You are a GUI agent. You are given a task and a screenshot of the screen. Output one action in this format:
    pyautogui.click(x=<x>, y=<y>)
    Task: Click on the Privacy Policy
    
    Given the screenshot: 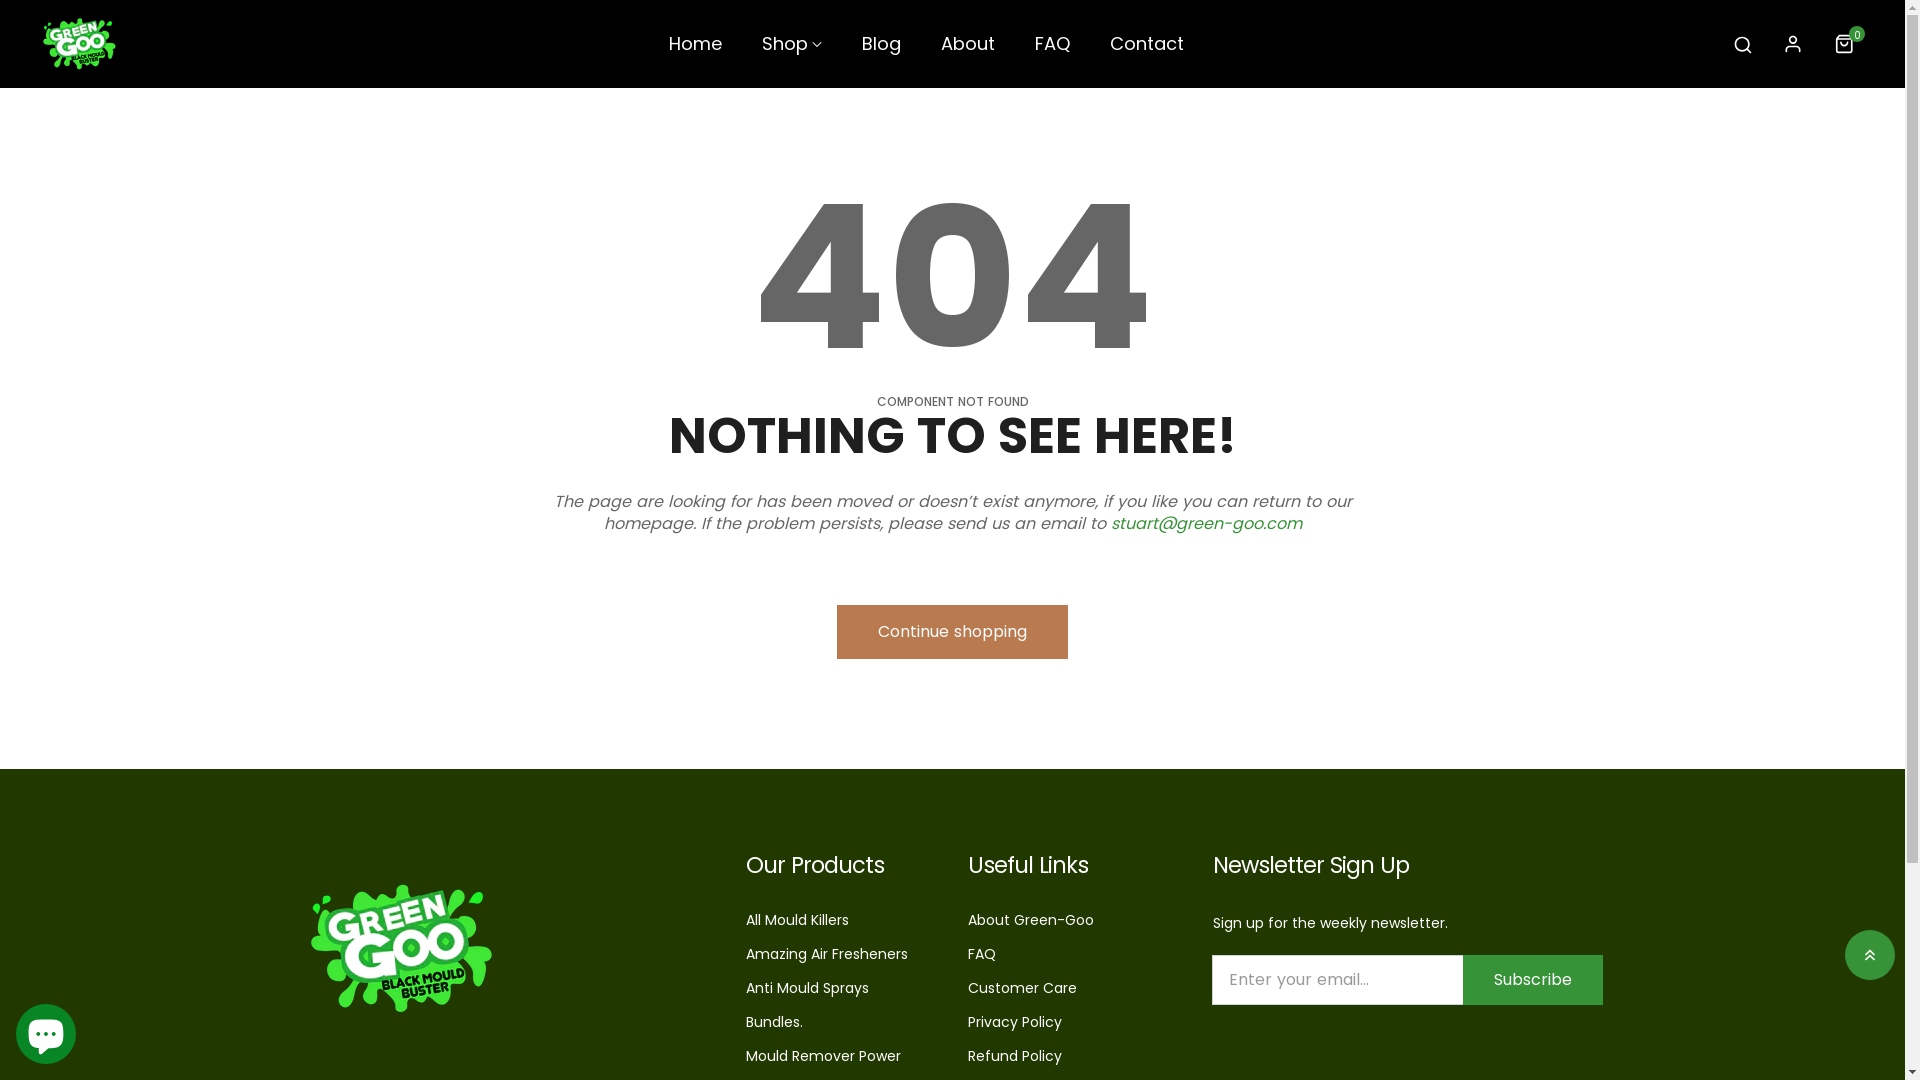 What is the action you would take?
    pyautogui.click(x=1015, y=1022)
    